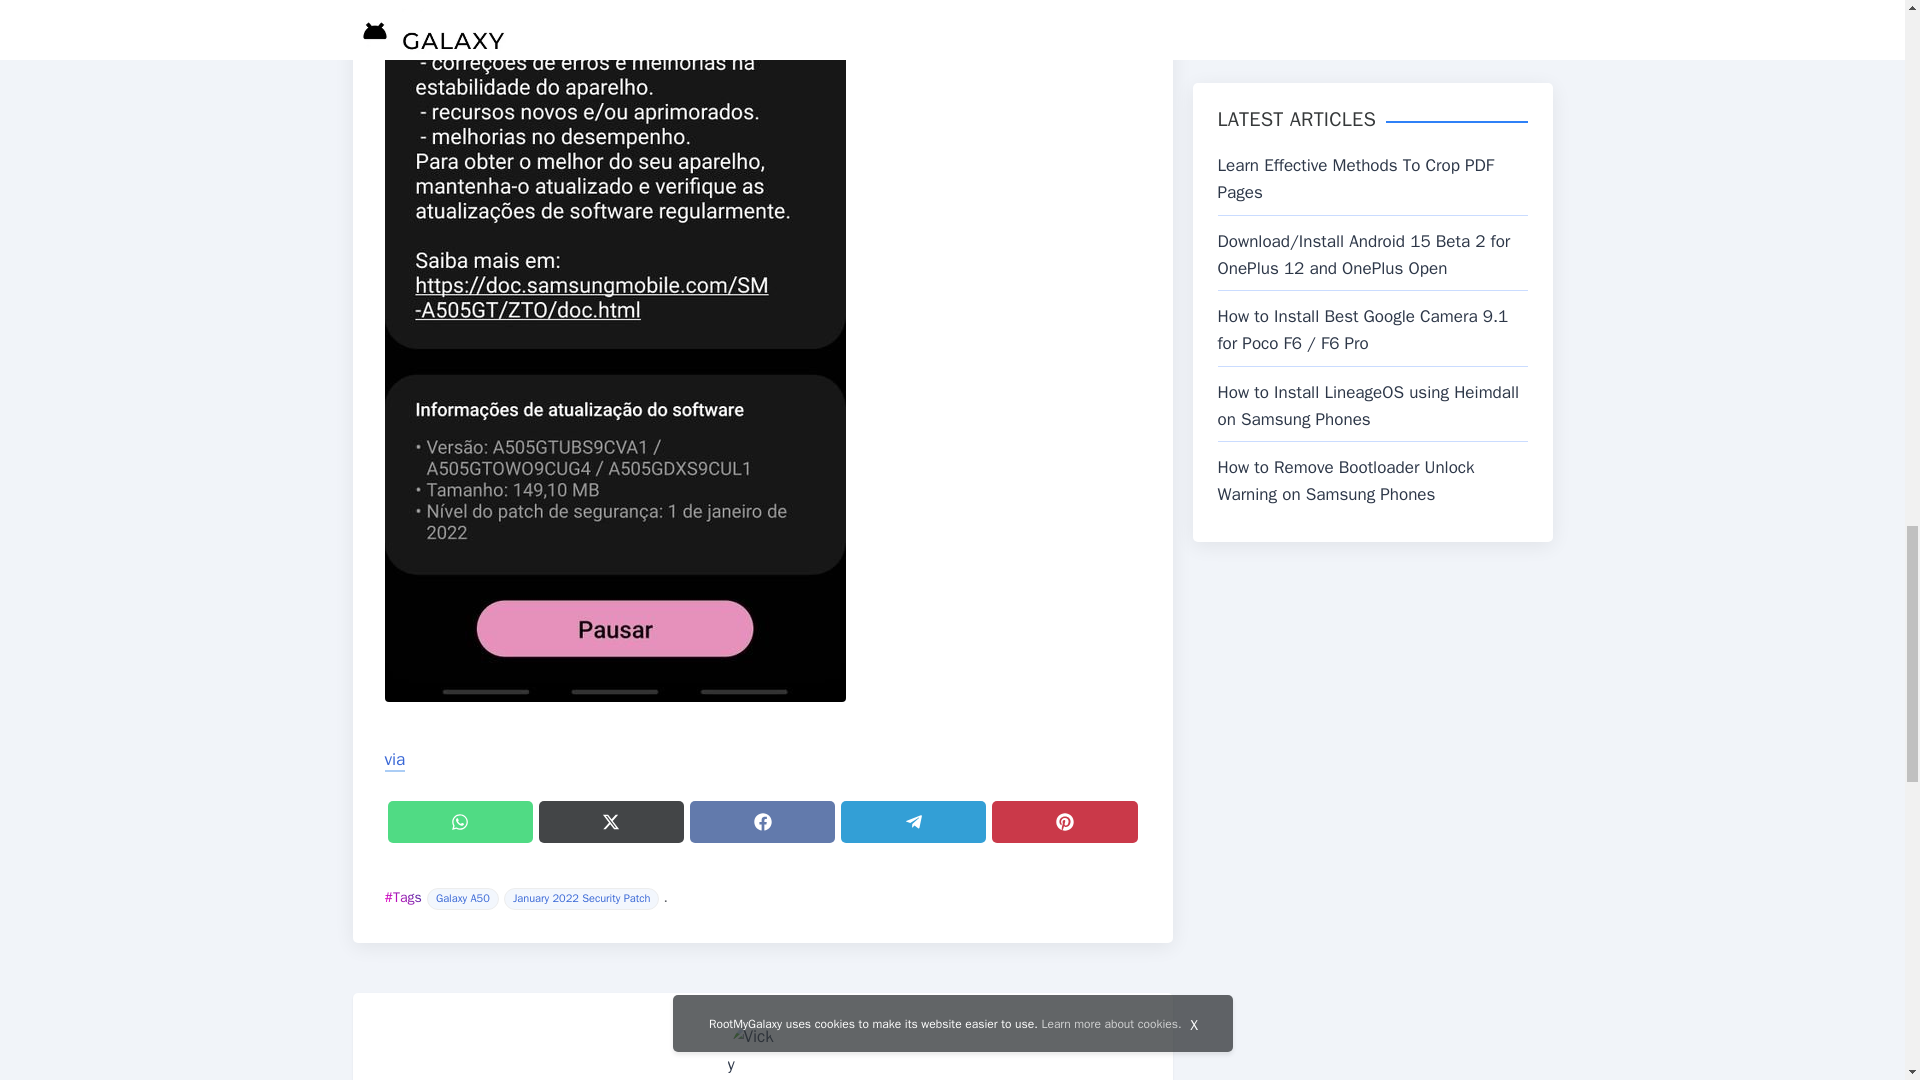  What do you see at coordinates (913, 822) in the screenshot?
I see `Share on Telegram` at bounding box center [913, 822].